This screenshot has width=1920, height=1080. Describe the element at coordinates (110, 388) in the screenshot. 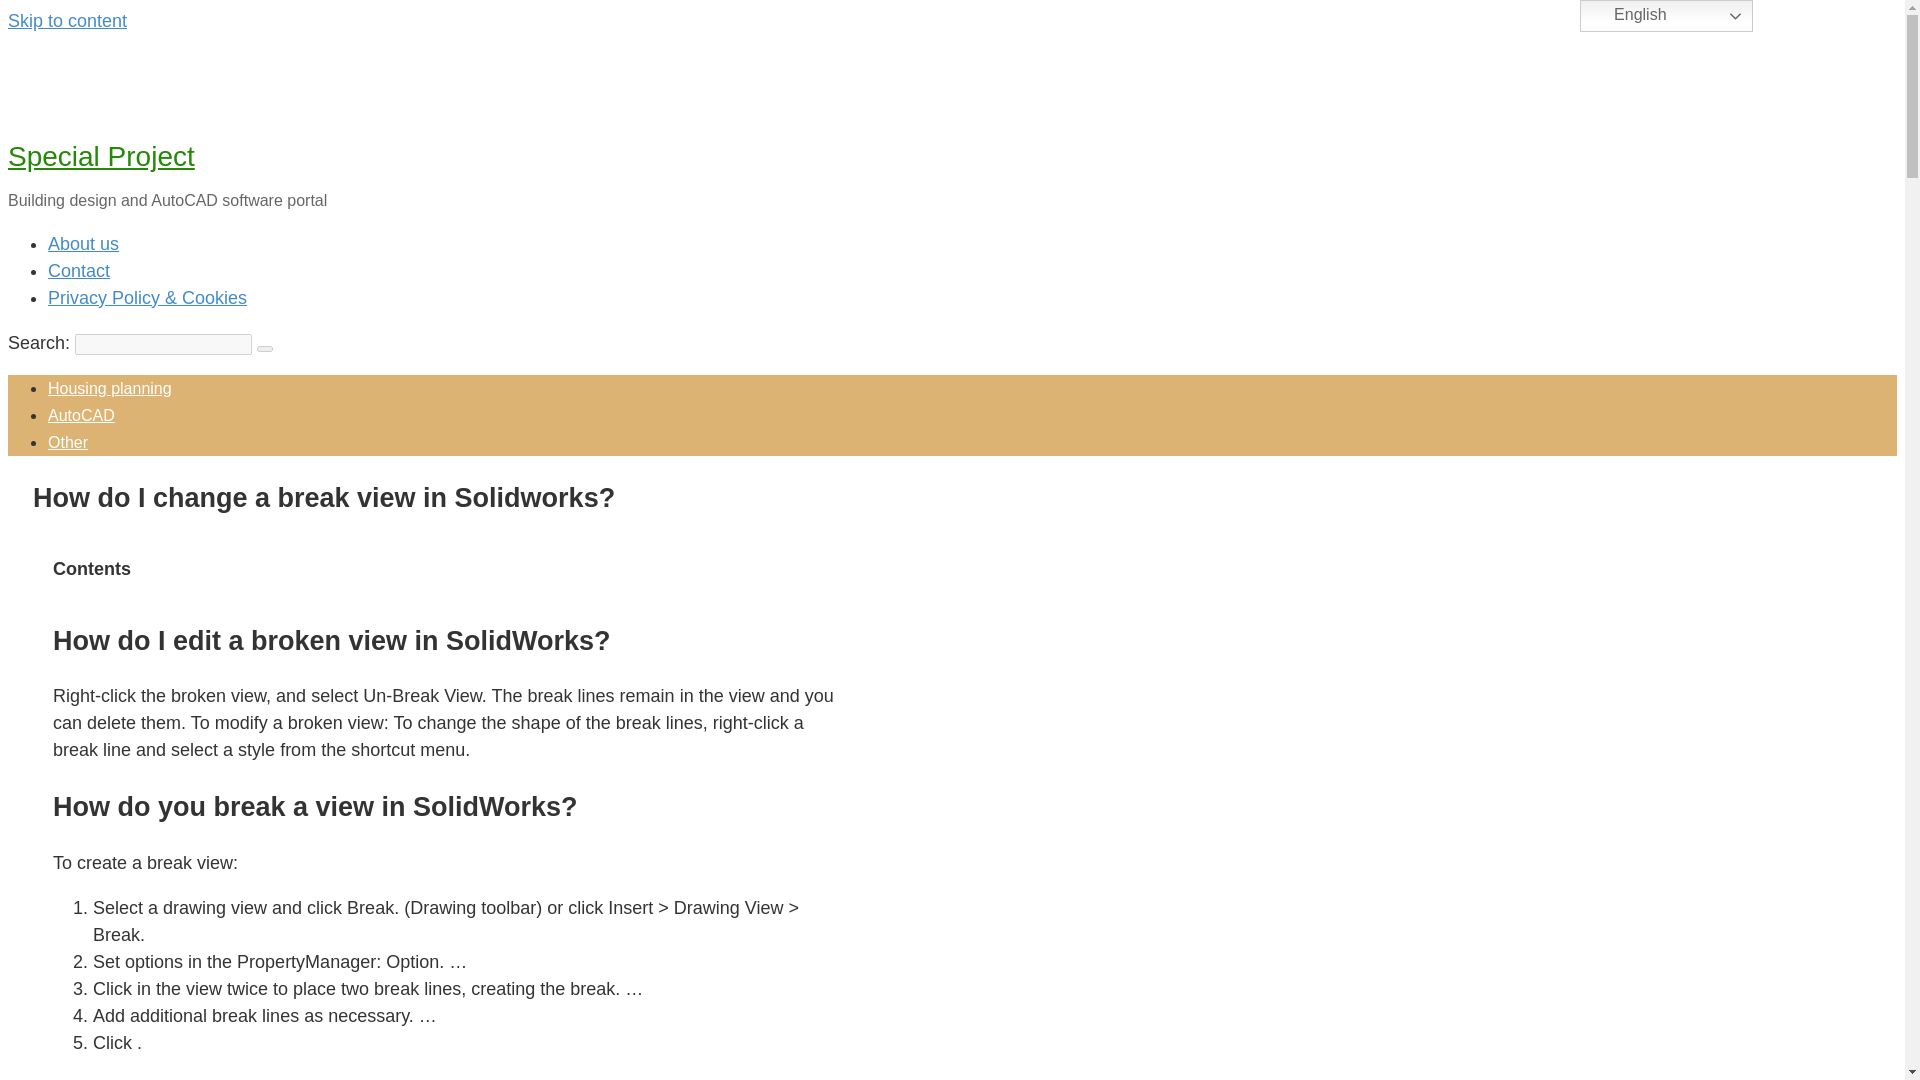

I see `Housing planning` at that location.